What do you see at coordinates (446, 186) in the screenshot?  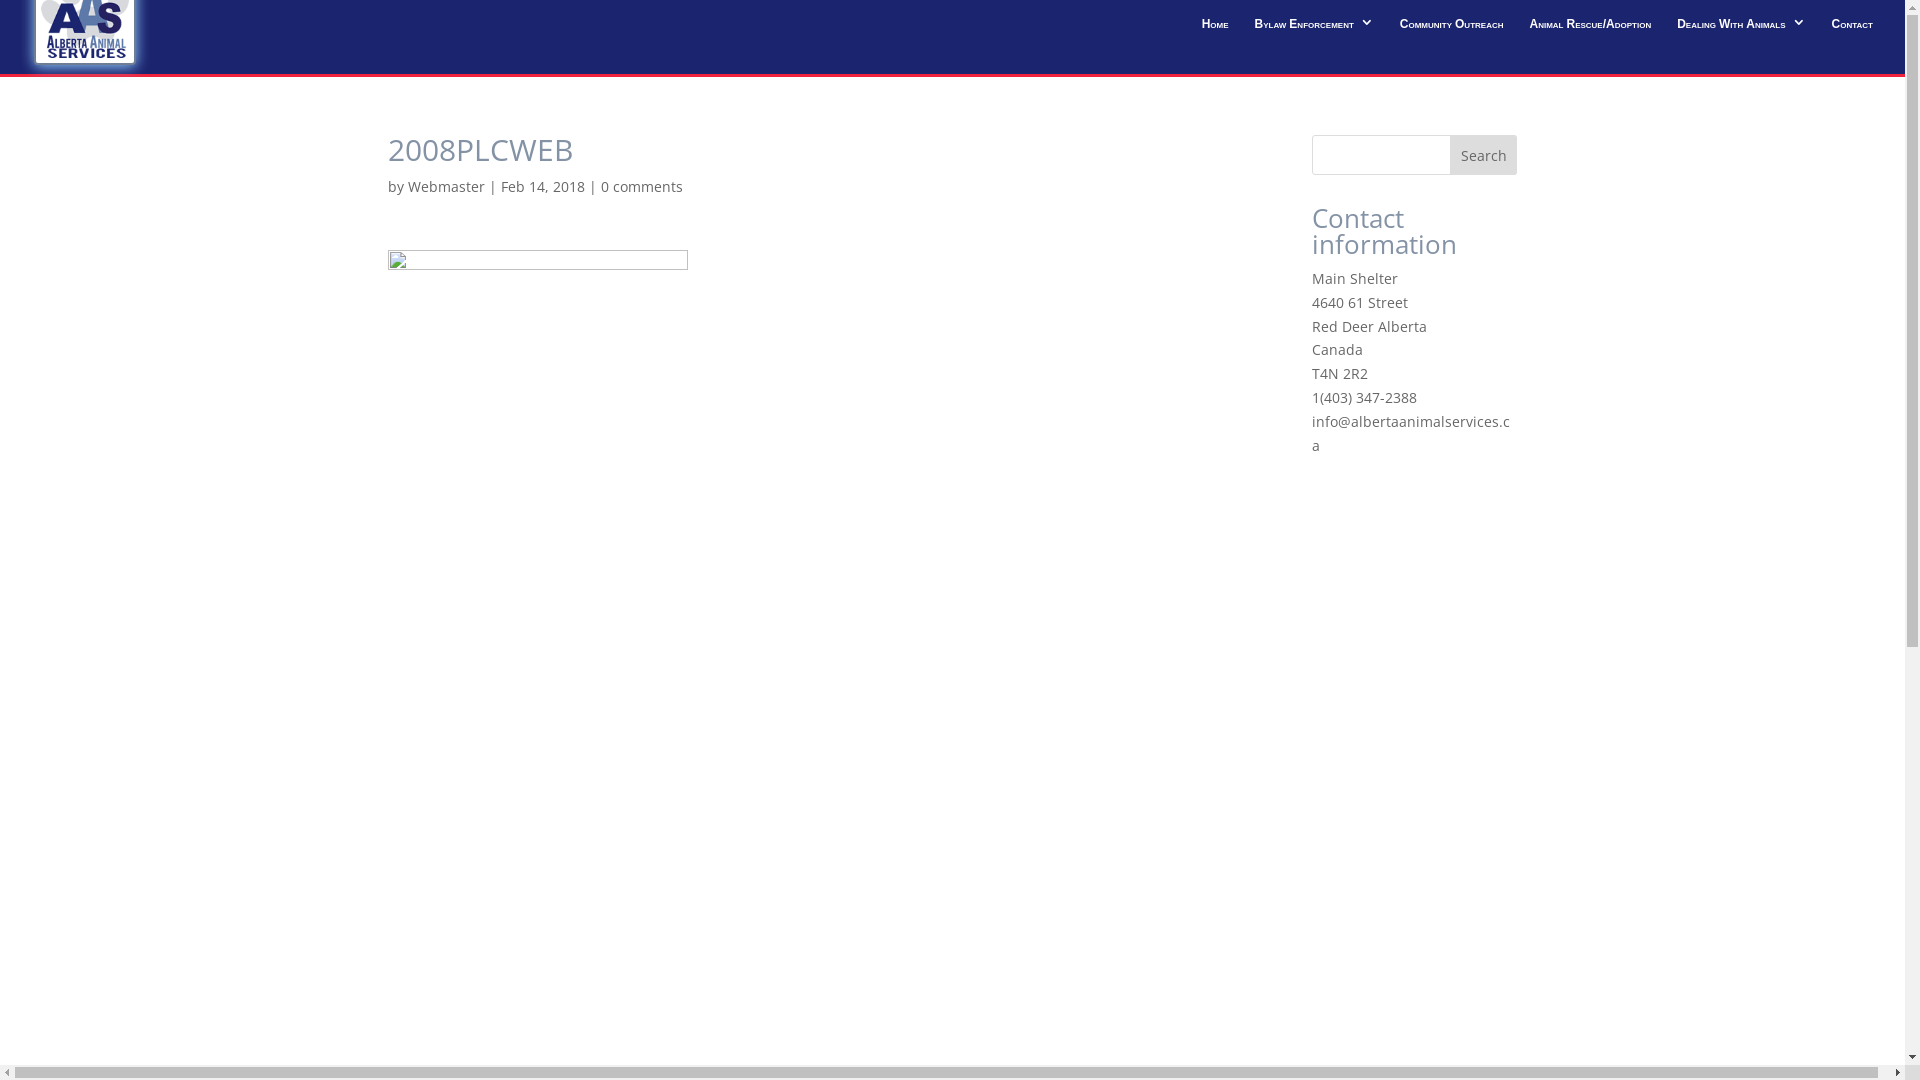 I see `Webmaster` at bounding box center [446, 186].